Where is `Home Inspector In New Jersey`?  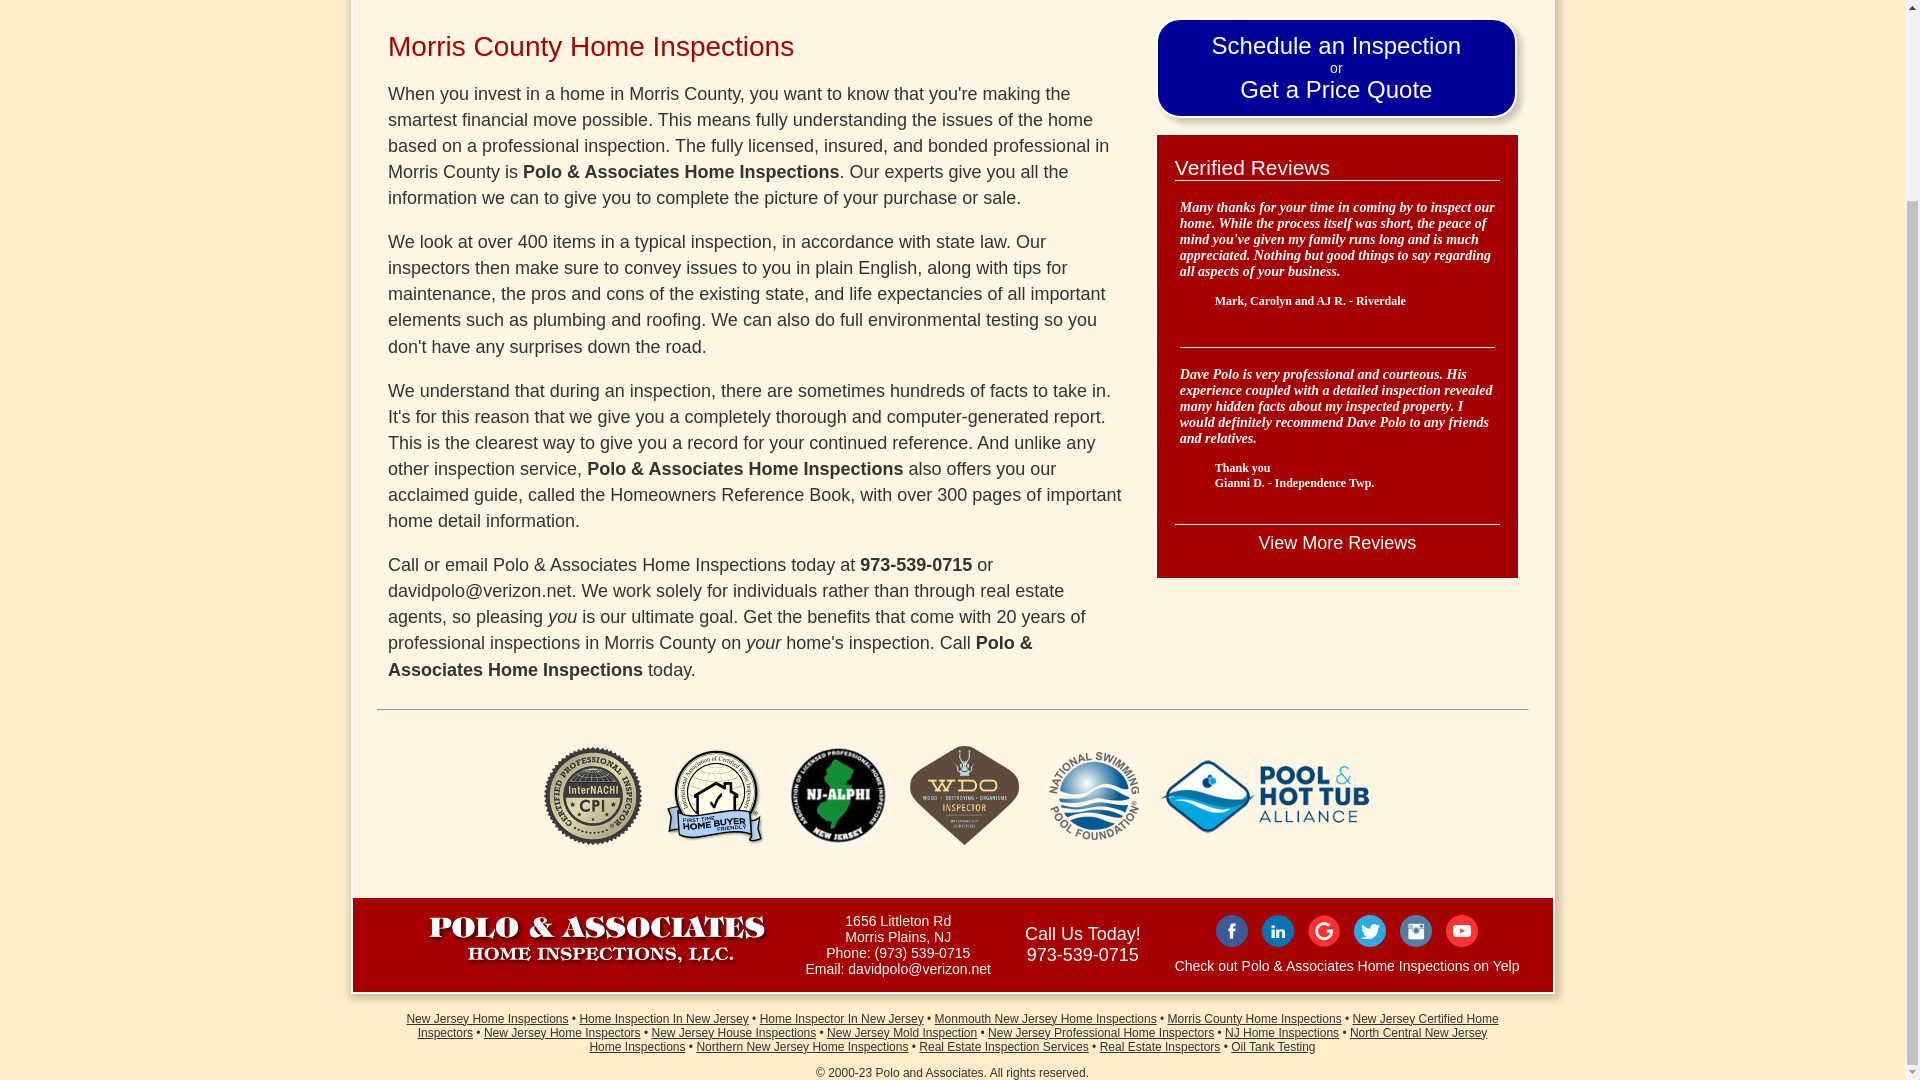
Home Inspector In New Jersey is located at coordinates (842, 1018).